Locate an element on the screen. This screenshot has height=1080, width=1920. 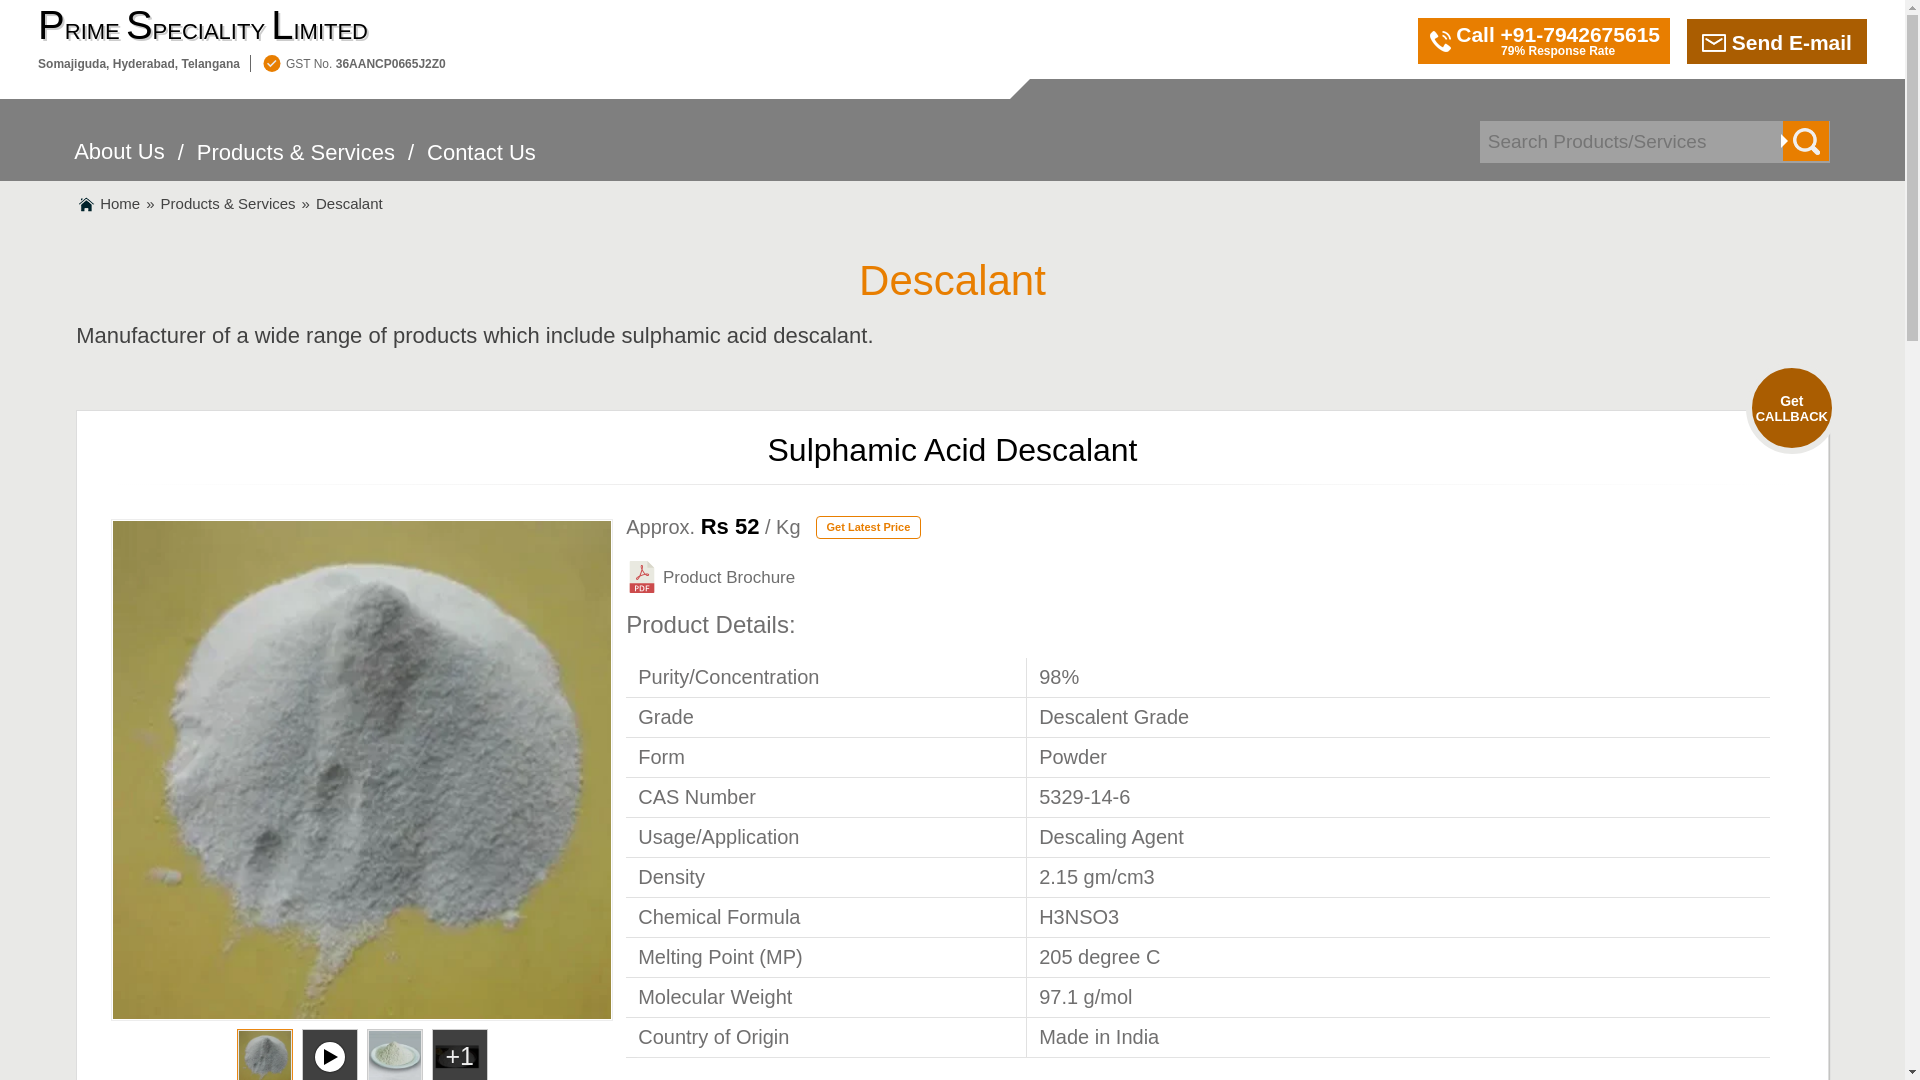
Contact Us is located at coordinates (480, 164).